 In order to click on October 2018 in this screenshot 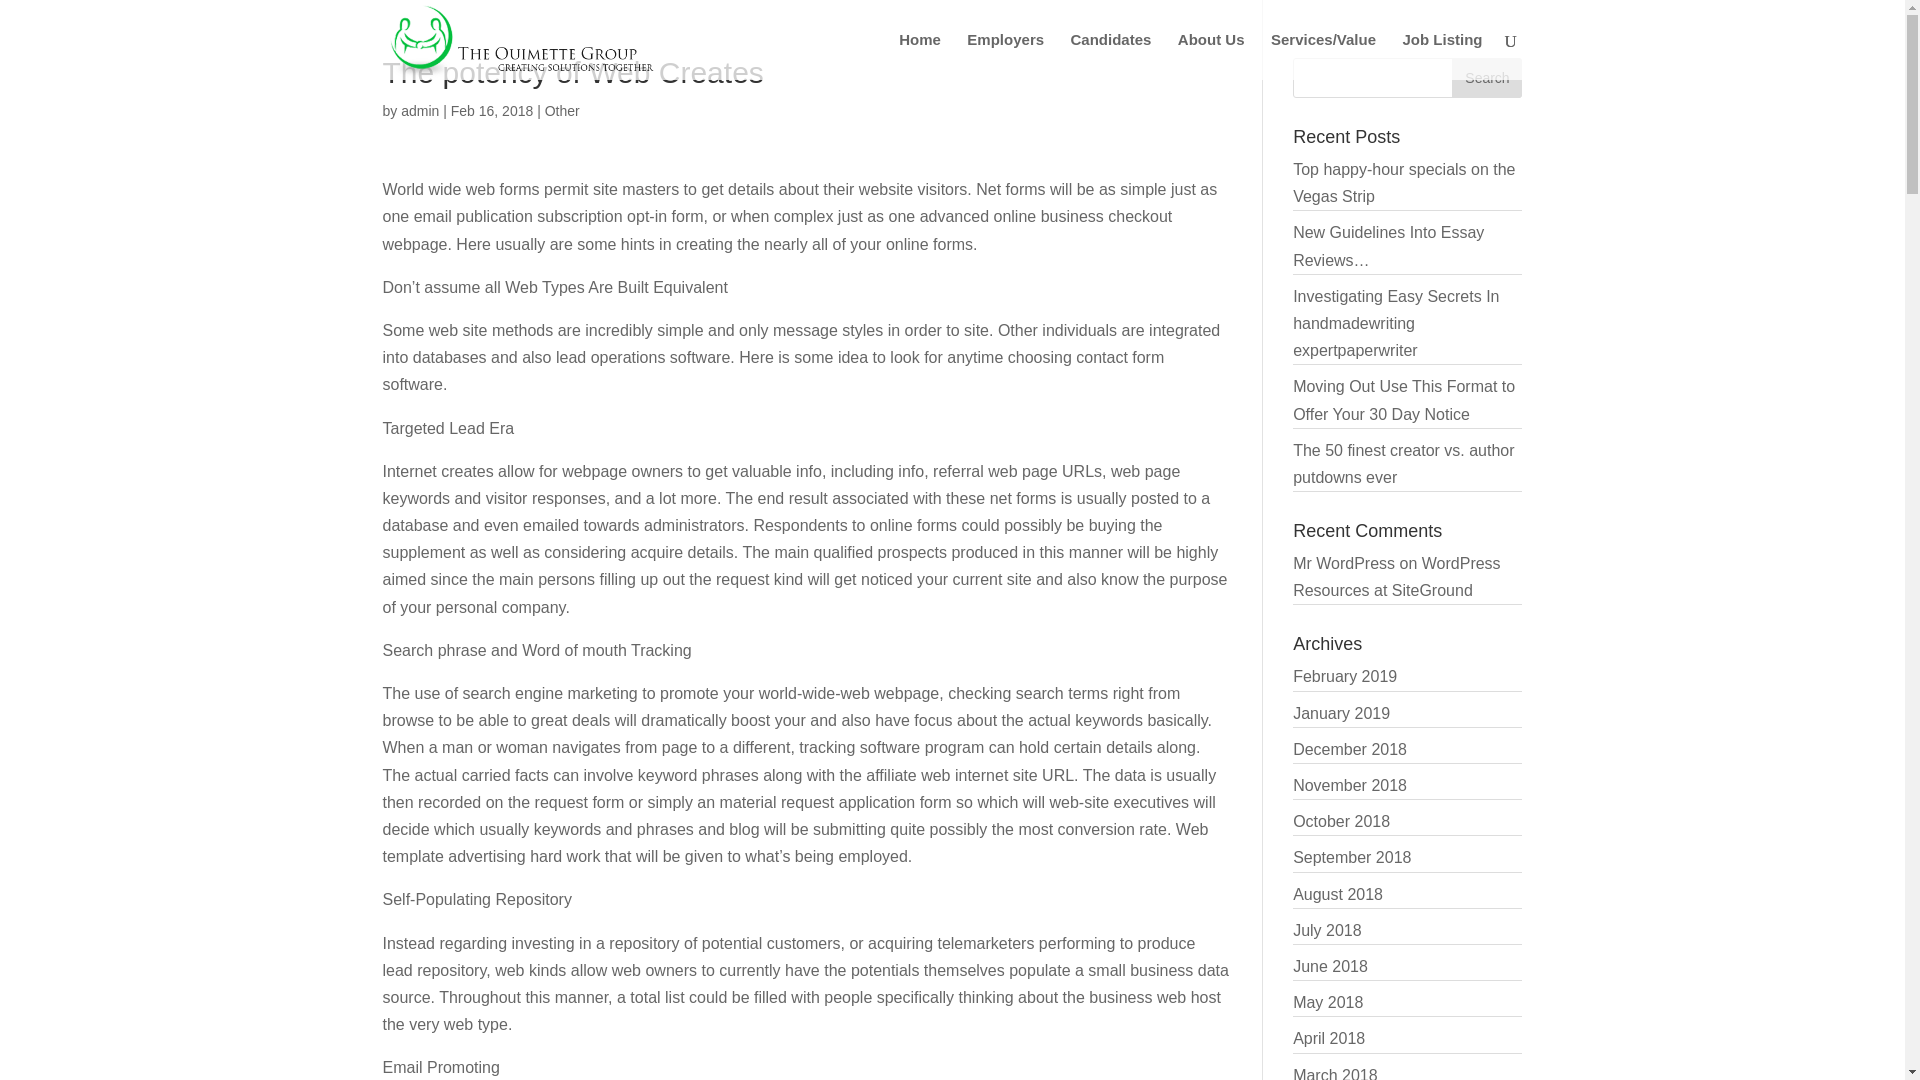, I will do `click(1341, 822)`.